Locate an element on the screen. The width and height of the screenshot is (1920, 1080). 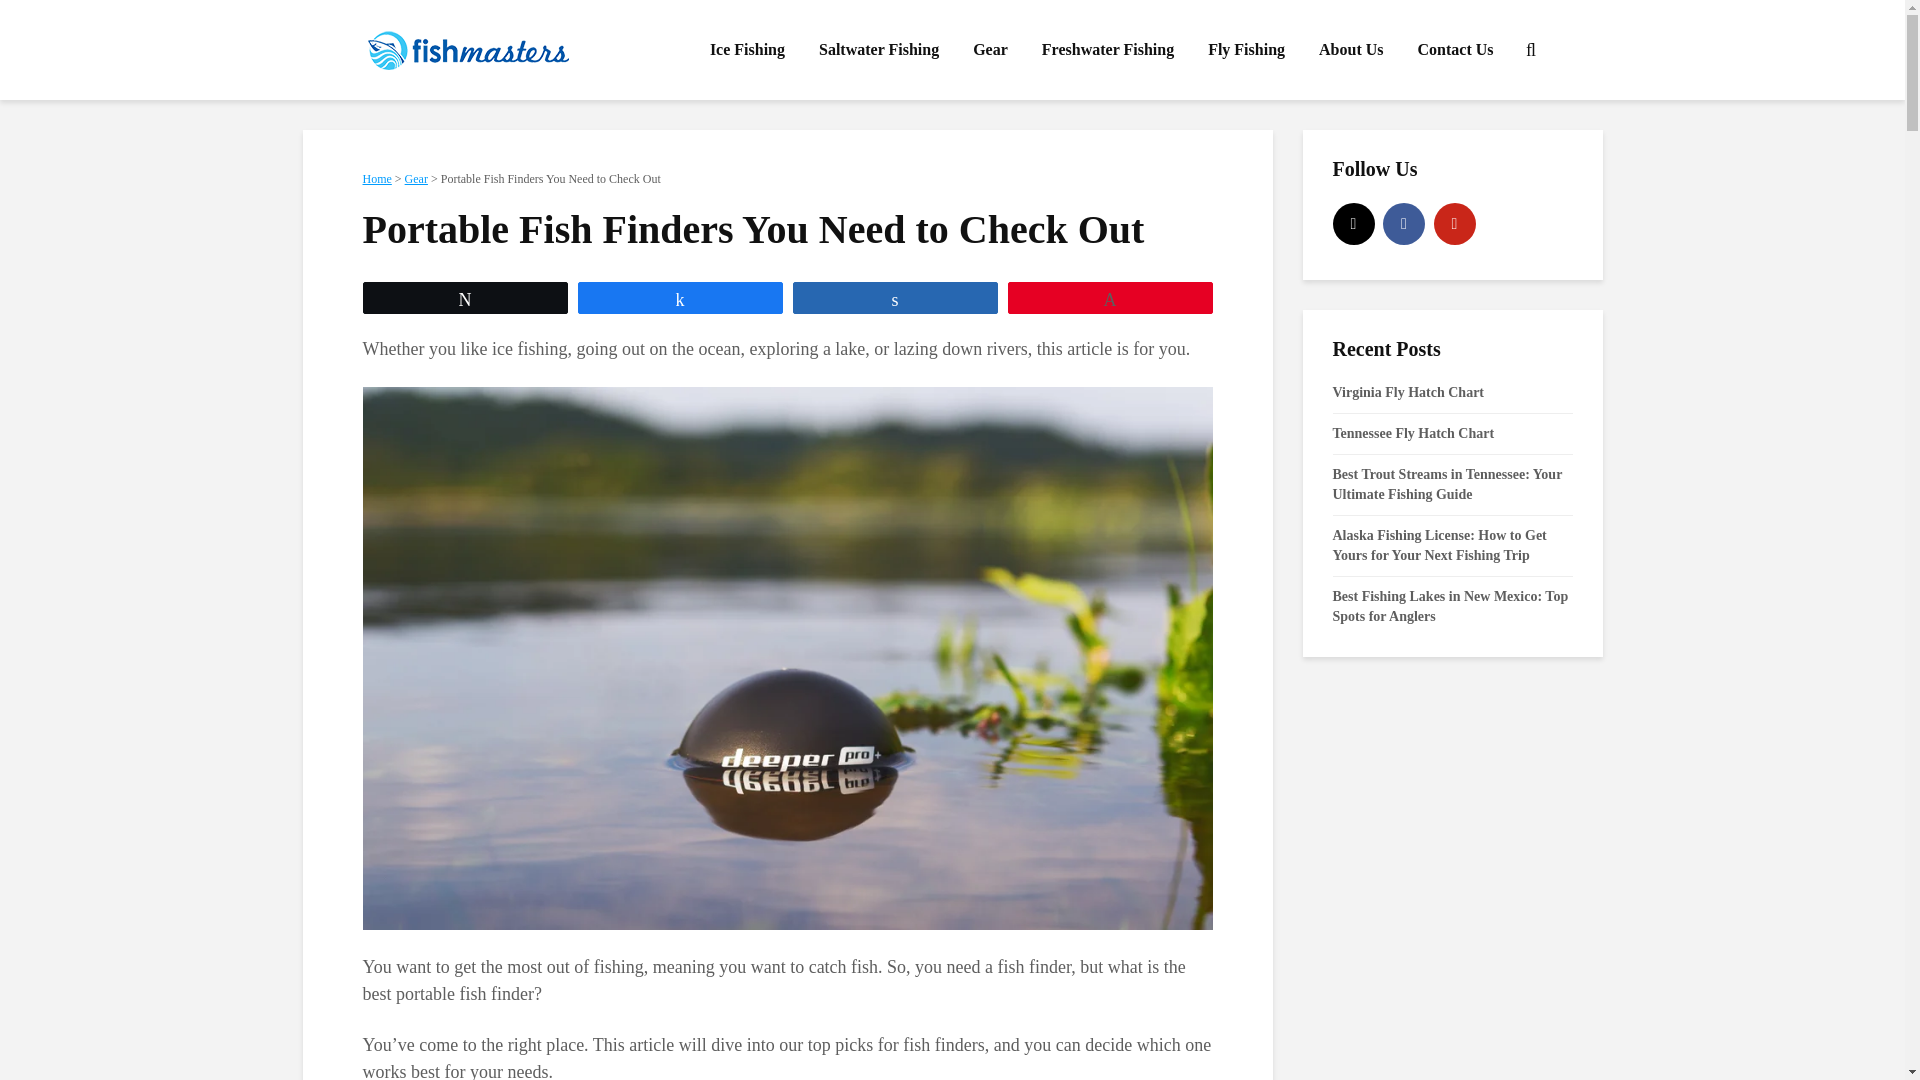
Facebook is located at coordinates (1403, 224).